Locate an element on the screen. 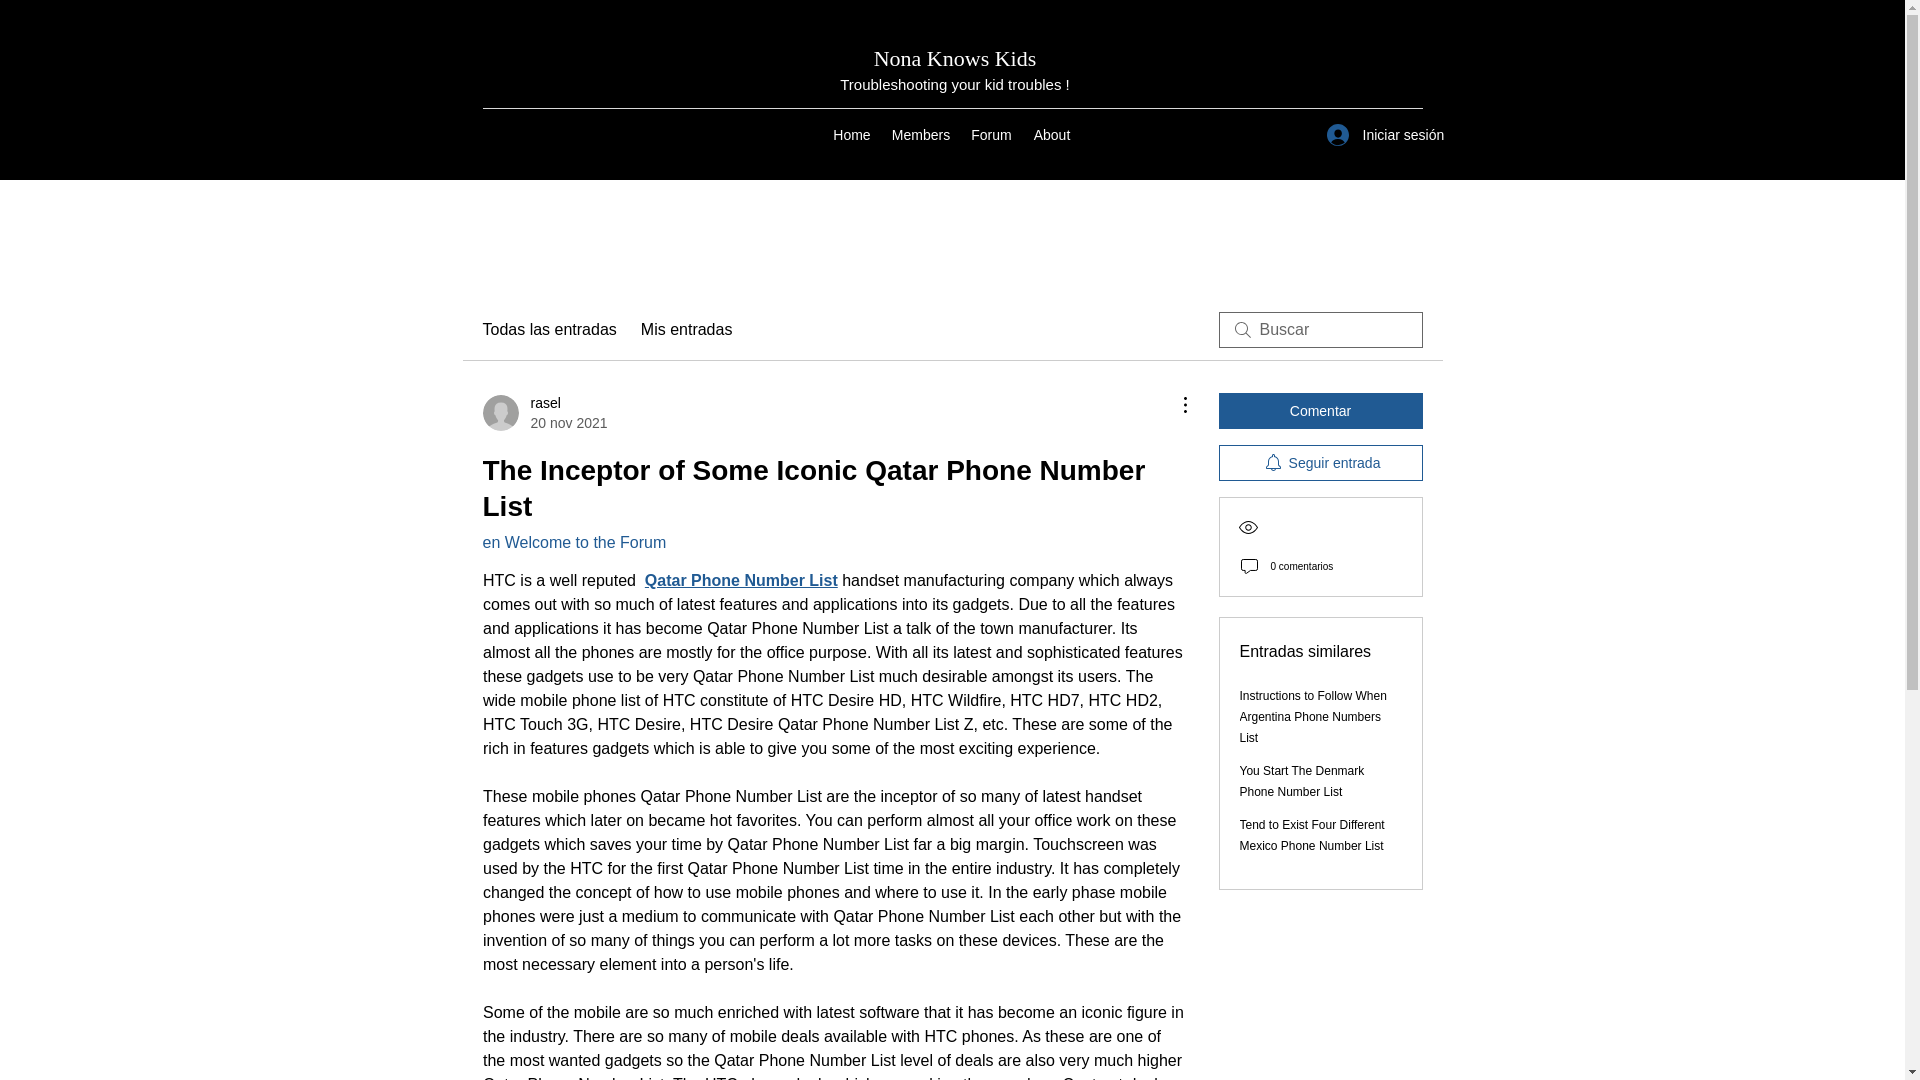 The width and height of the screenshot is (1920, 1080). Instructions to Follow When Argentina Phone Numbers List is located at coordinates (1313, 717).